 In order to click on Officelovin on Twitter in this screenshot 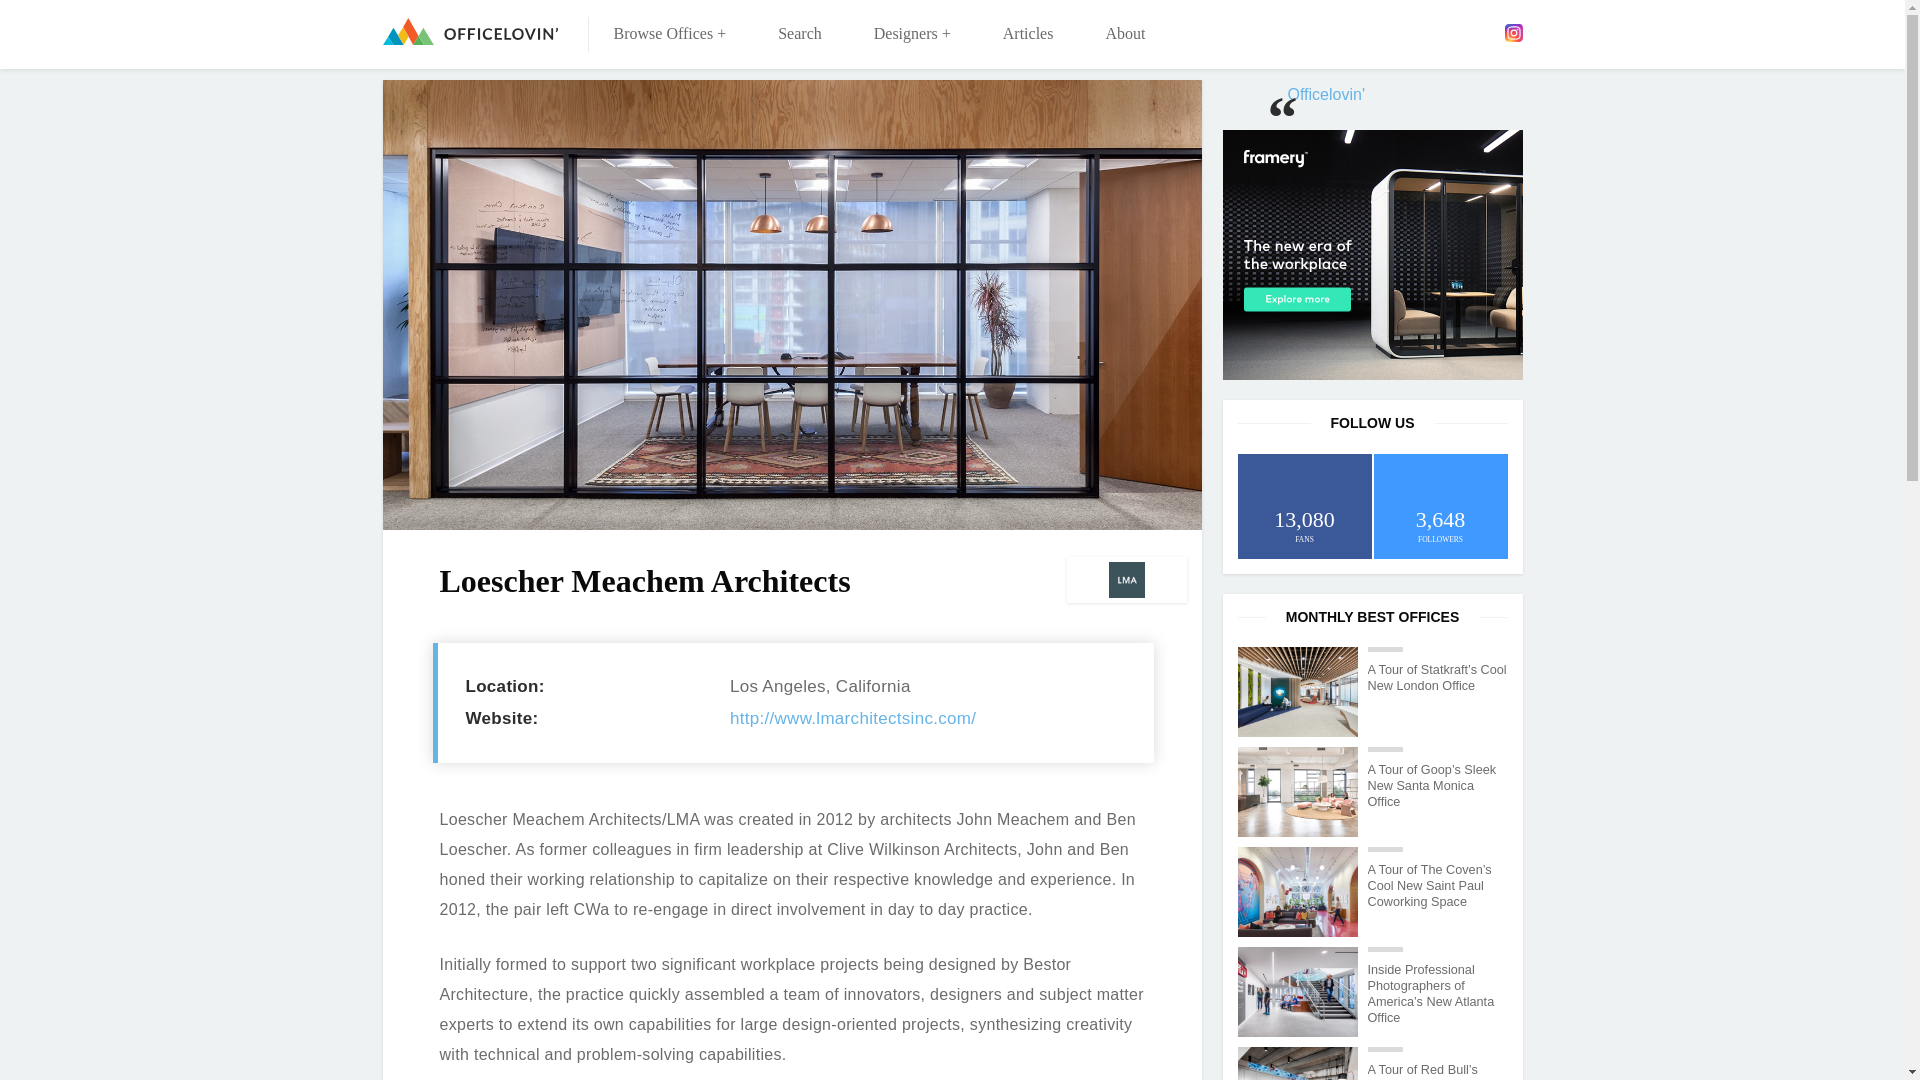, I will do `click(1427, 32)`.